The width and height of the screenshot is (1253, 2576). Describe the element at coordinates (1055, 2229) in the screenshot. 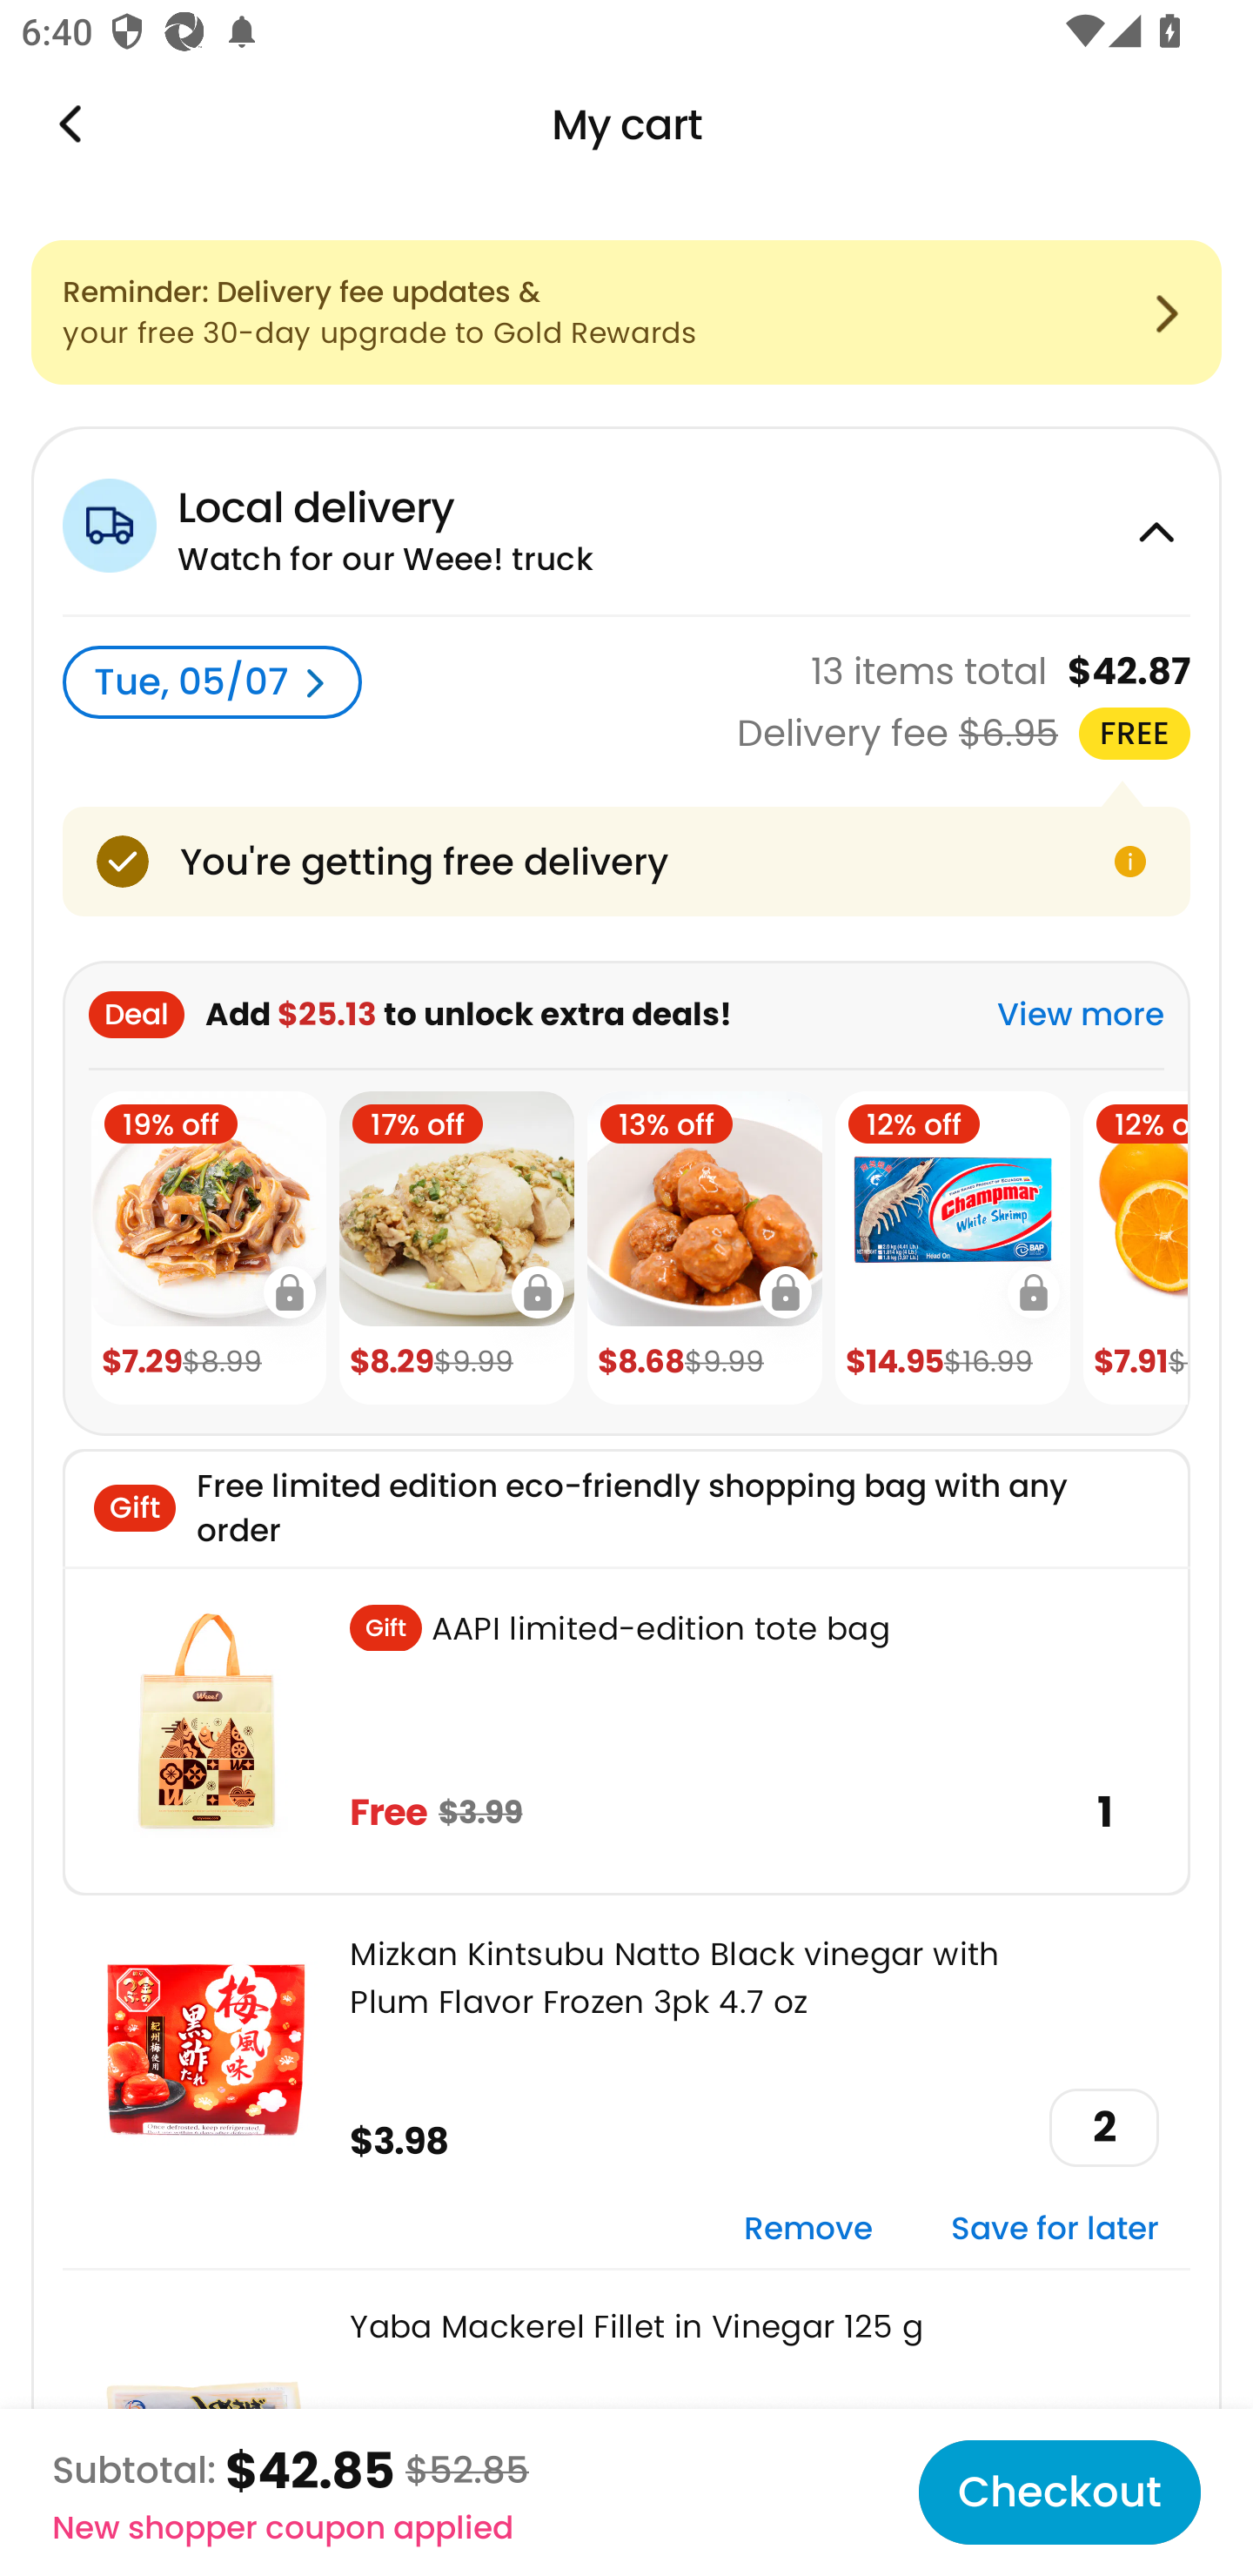

I see `Save for later` at that location.